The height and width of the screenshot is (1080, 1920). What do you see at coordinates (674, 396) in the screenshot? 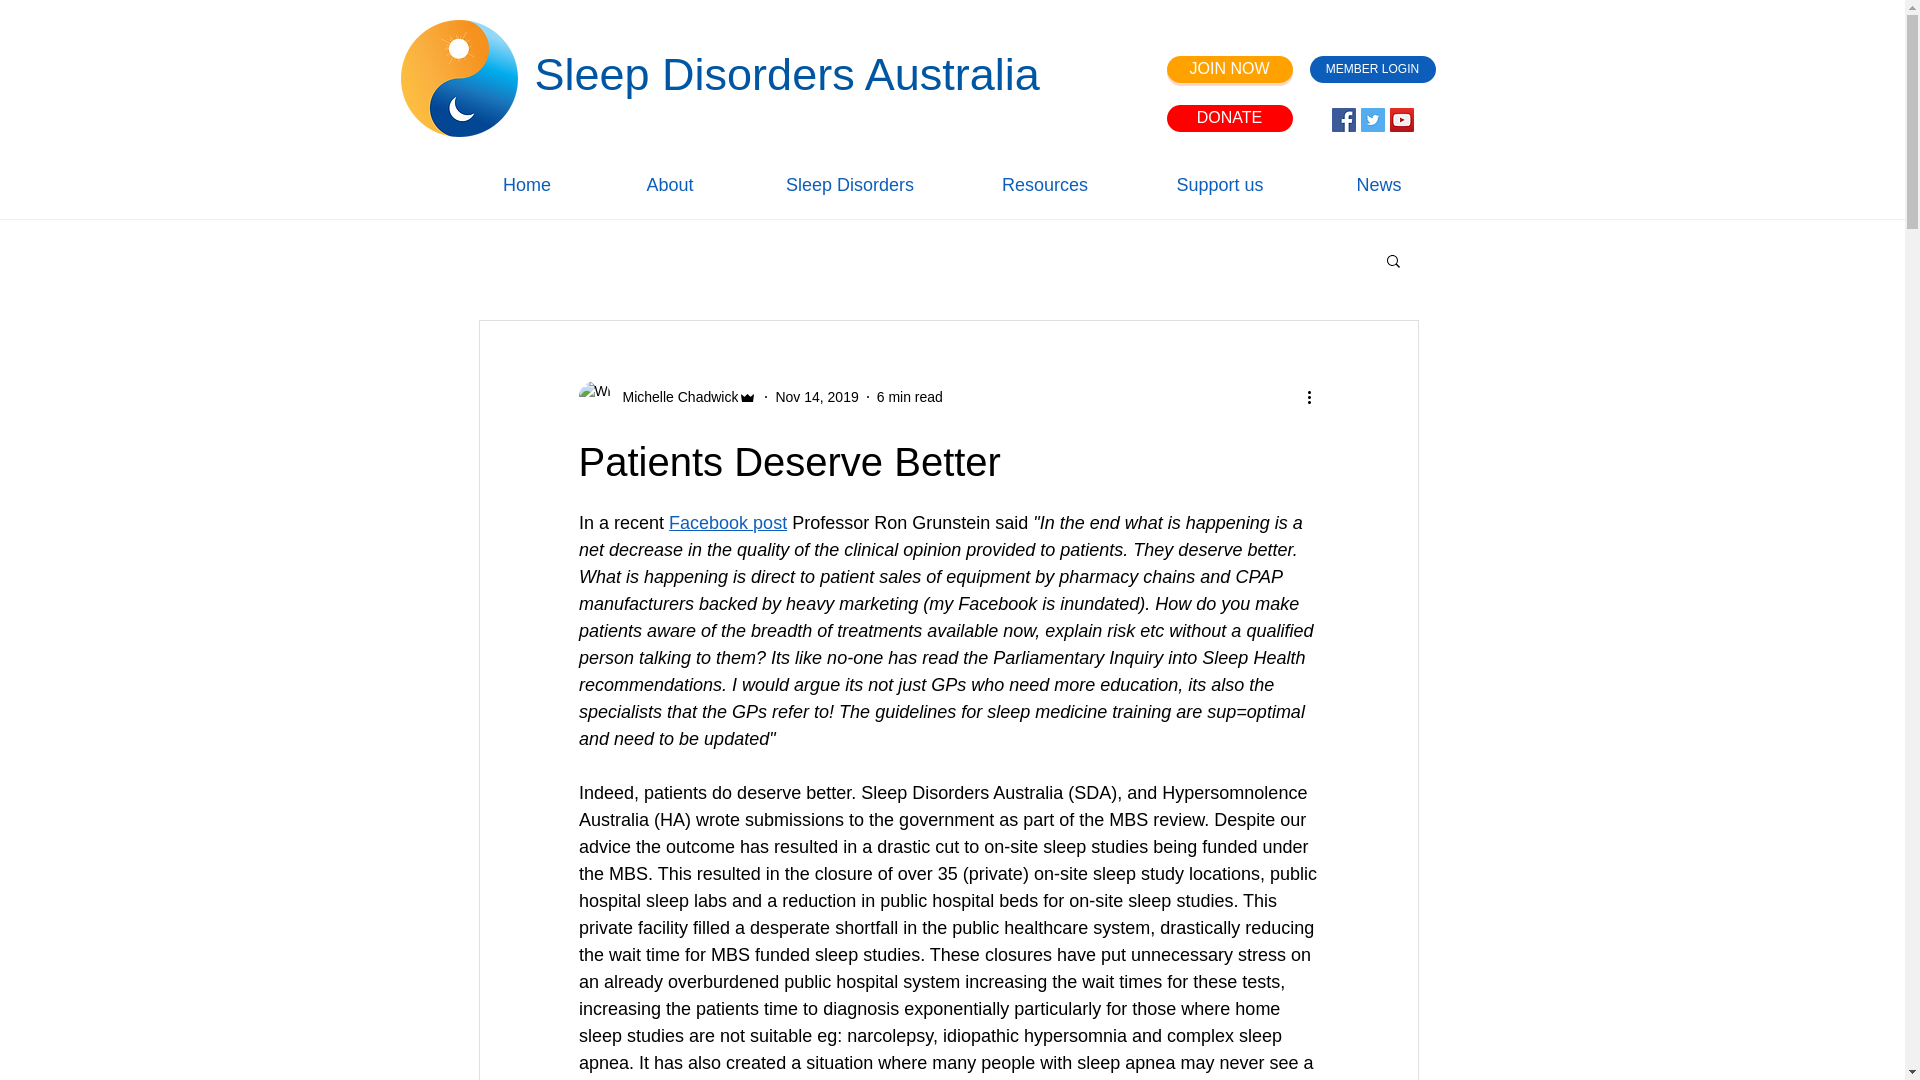
I see `Michelle Chadwick` at bounding box center [674, 396].